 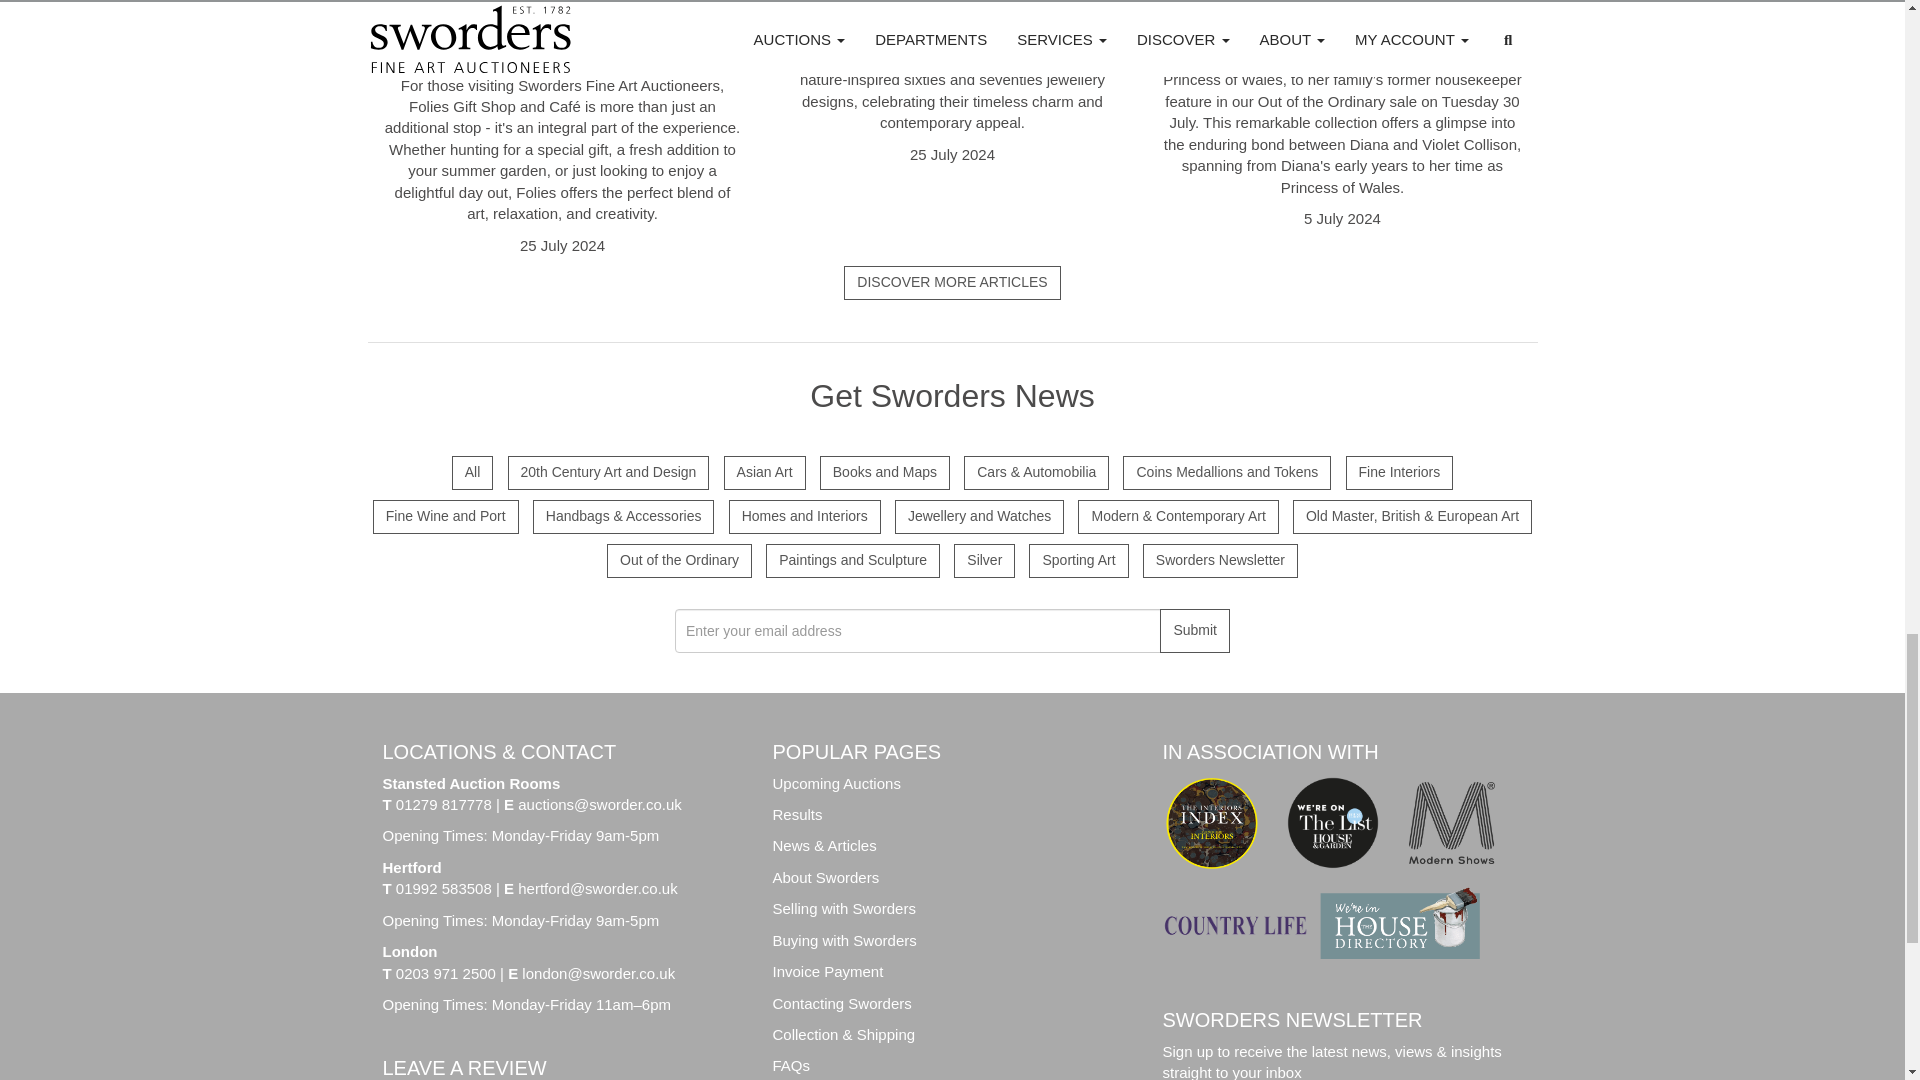 I want to click on e2da43f097, so click(x=1142, y=472).